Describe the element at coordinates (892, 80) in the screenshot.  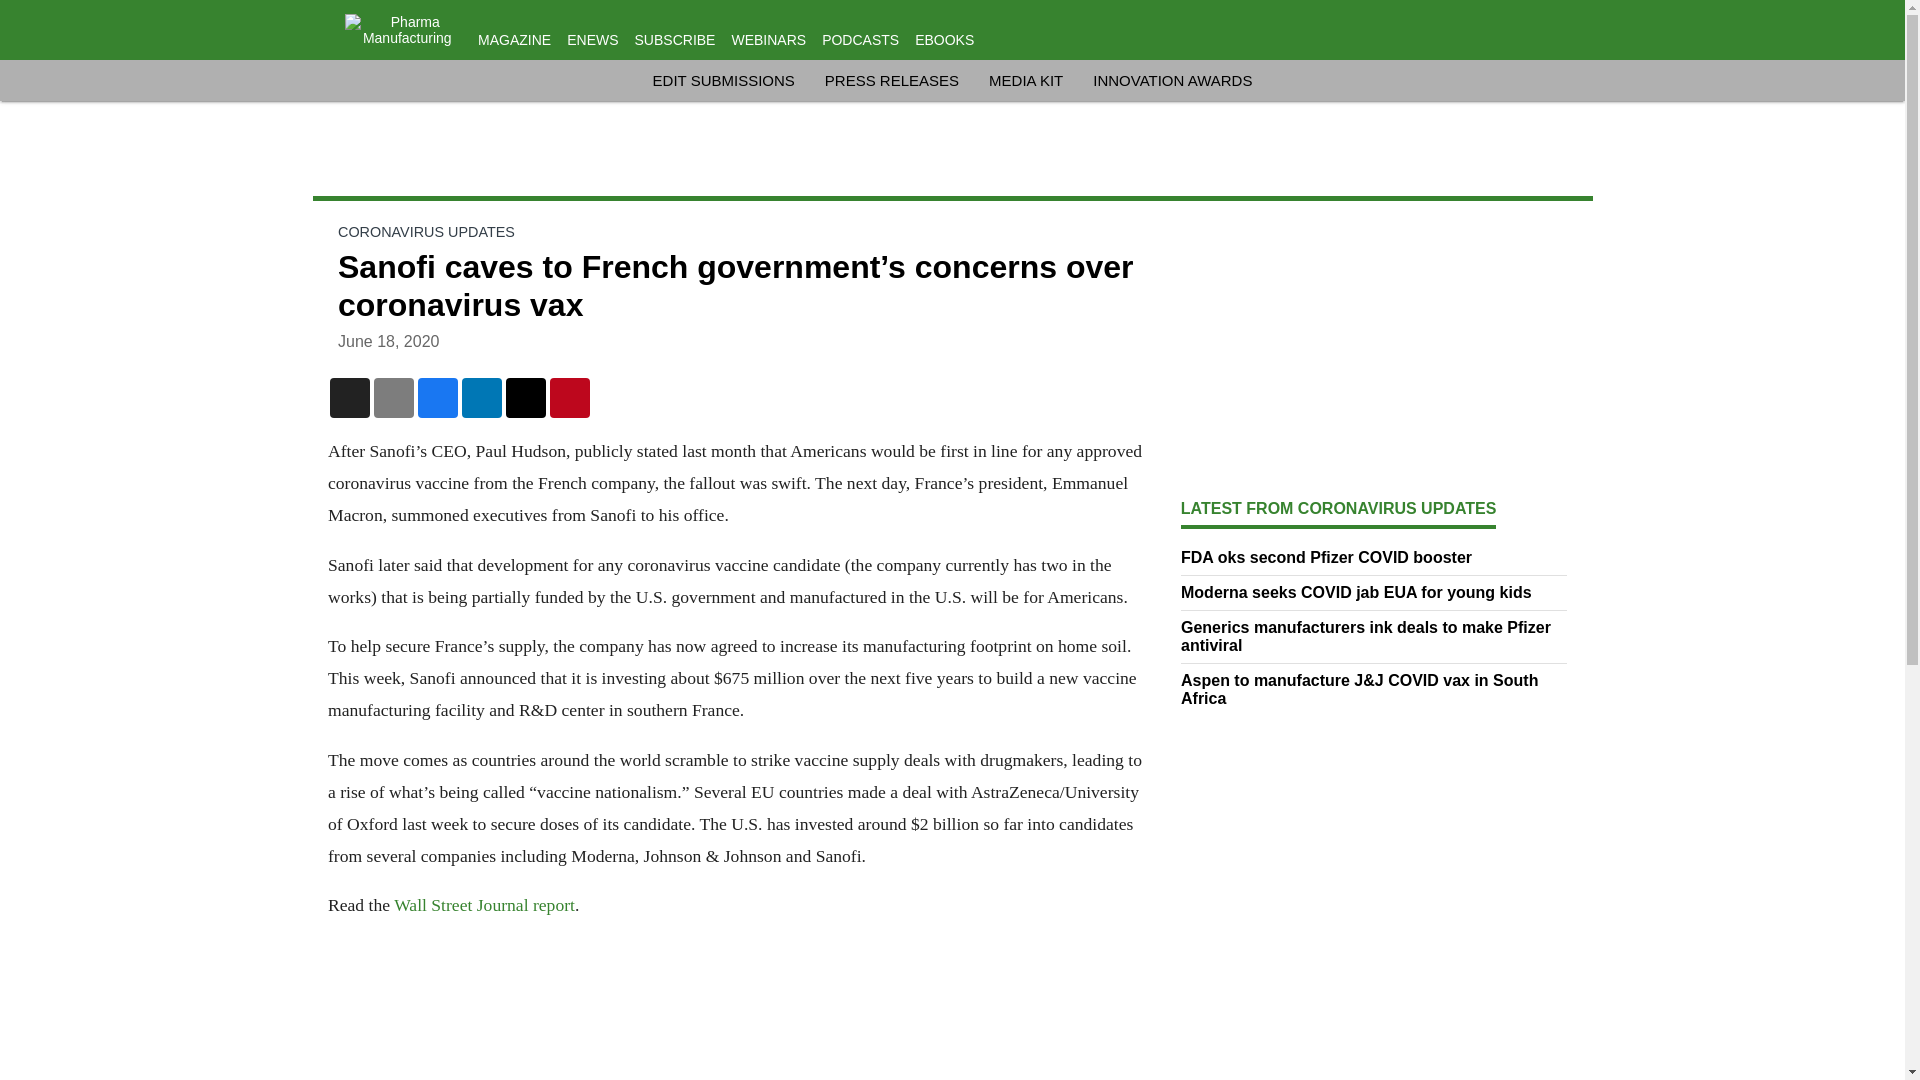
I see `PRESS RELEASES` at that location.